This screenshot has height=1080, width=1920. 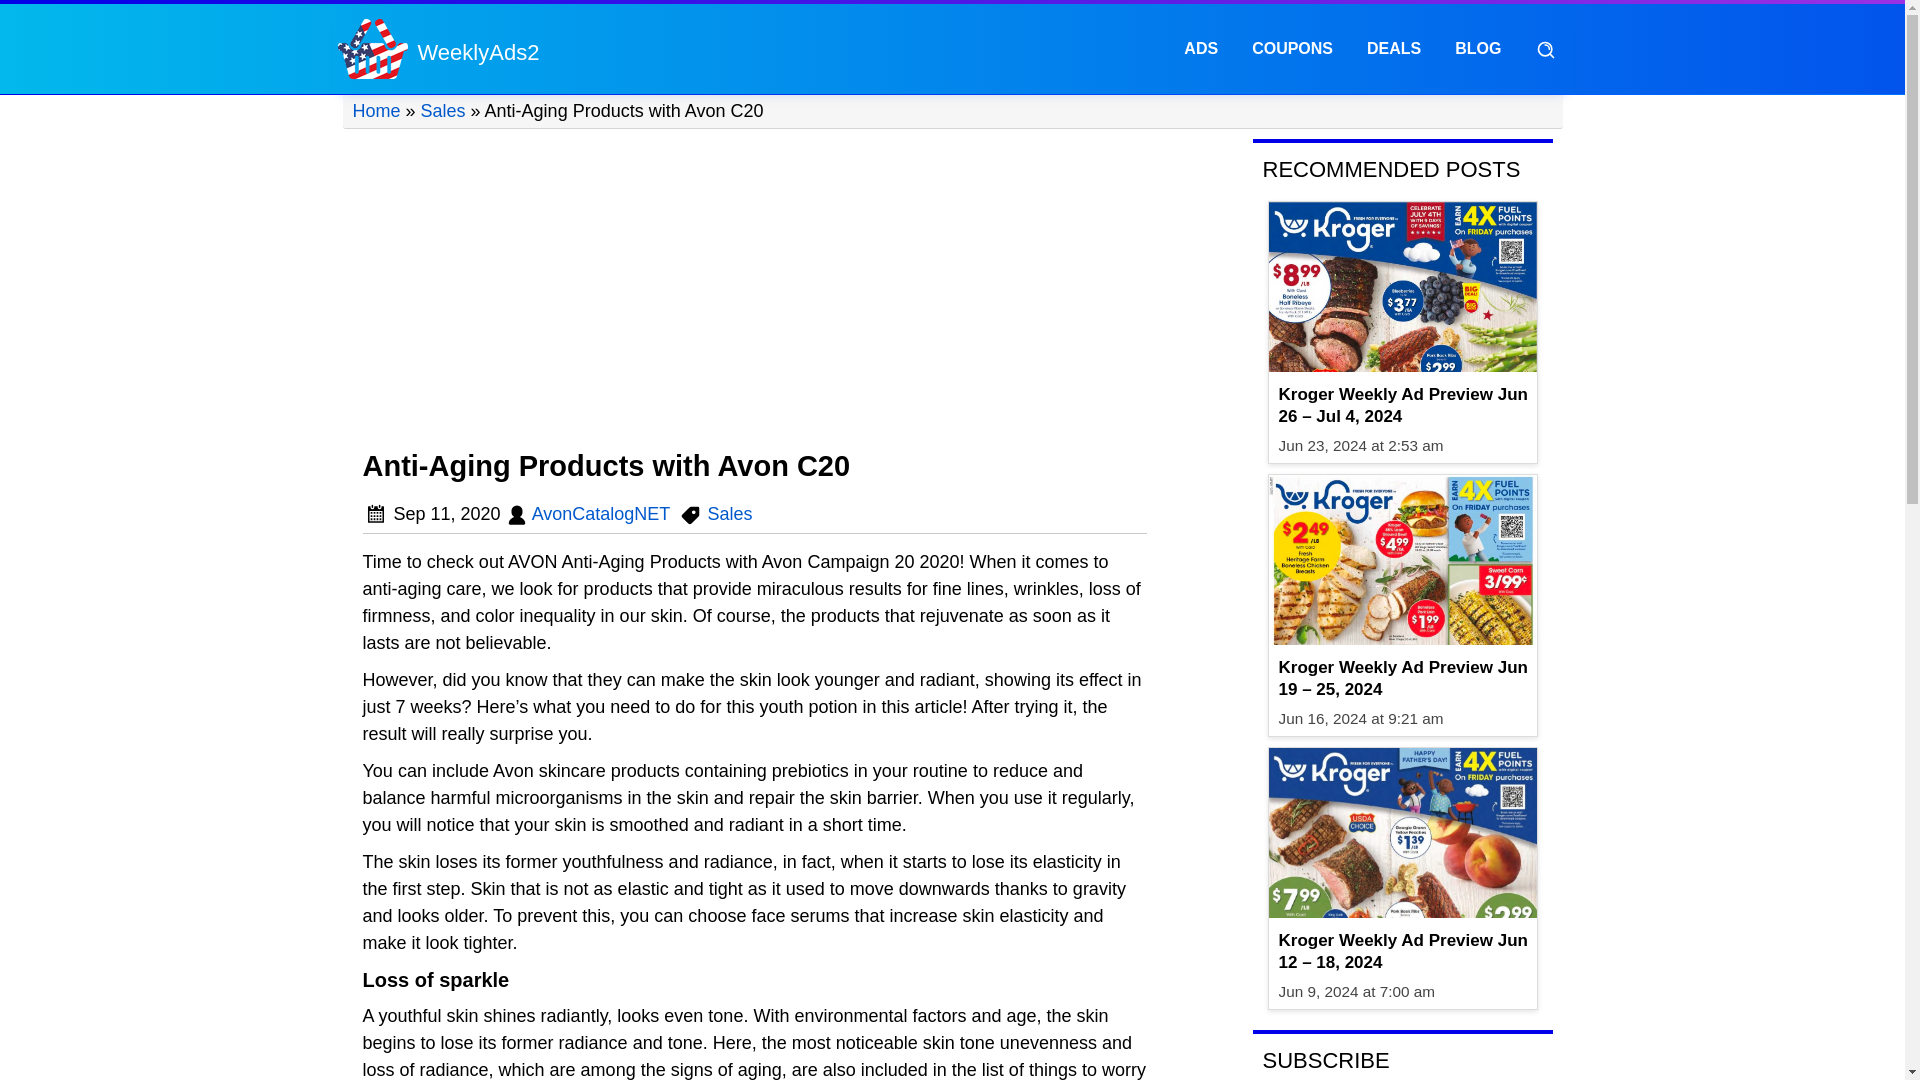 What do you see at coordinates (600, 514) in the screenshot?
I see `AvonCatalogNET` at bounding box center [600, 514].